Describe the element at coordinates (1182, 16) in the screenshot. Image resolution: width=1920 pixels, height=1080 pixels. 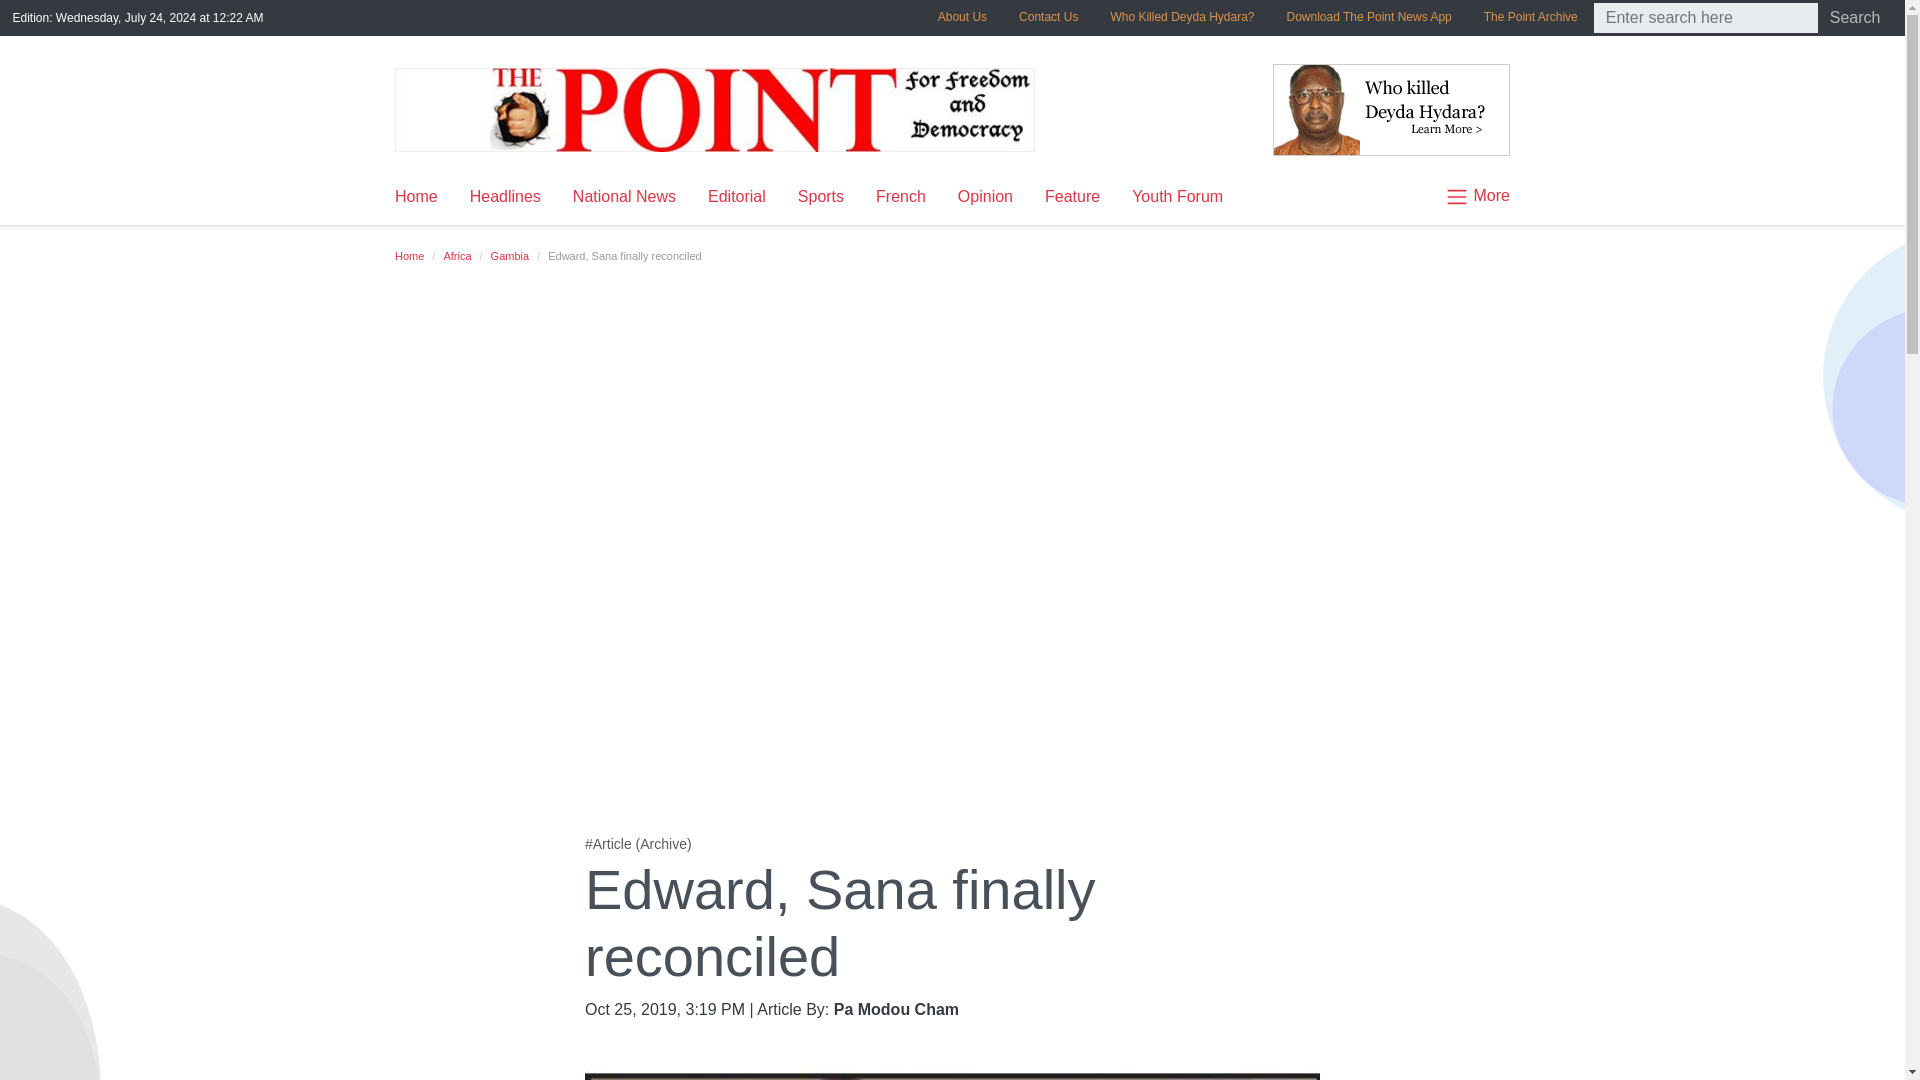
I see `Who Killed Deyda Hydara?` at that location.